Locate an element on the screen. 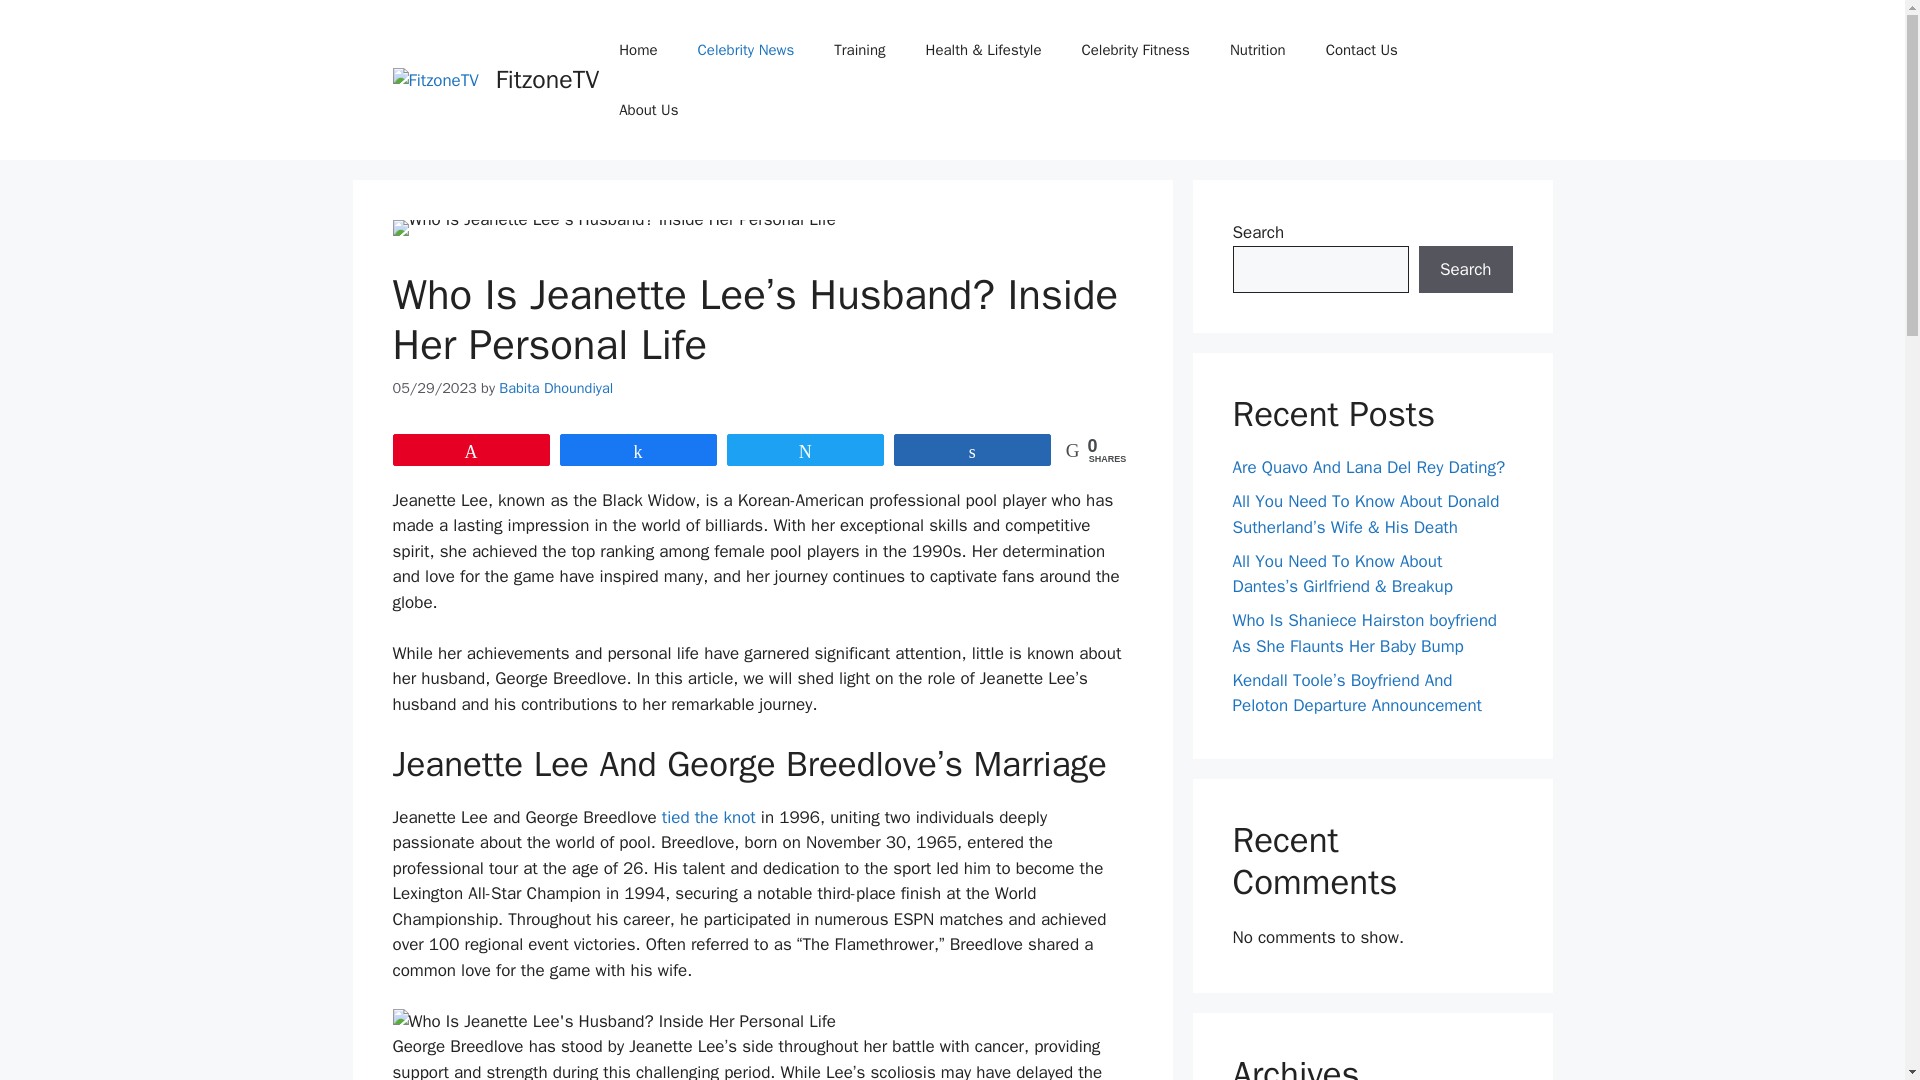 The height and width of the screenshot is (1080, 1920). tied the knot is located at coordinates (711, 817).